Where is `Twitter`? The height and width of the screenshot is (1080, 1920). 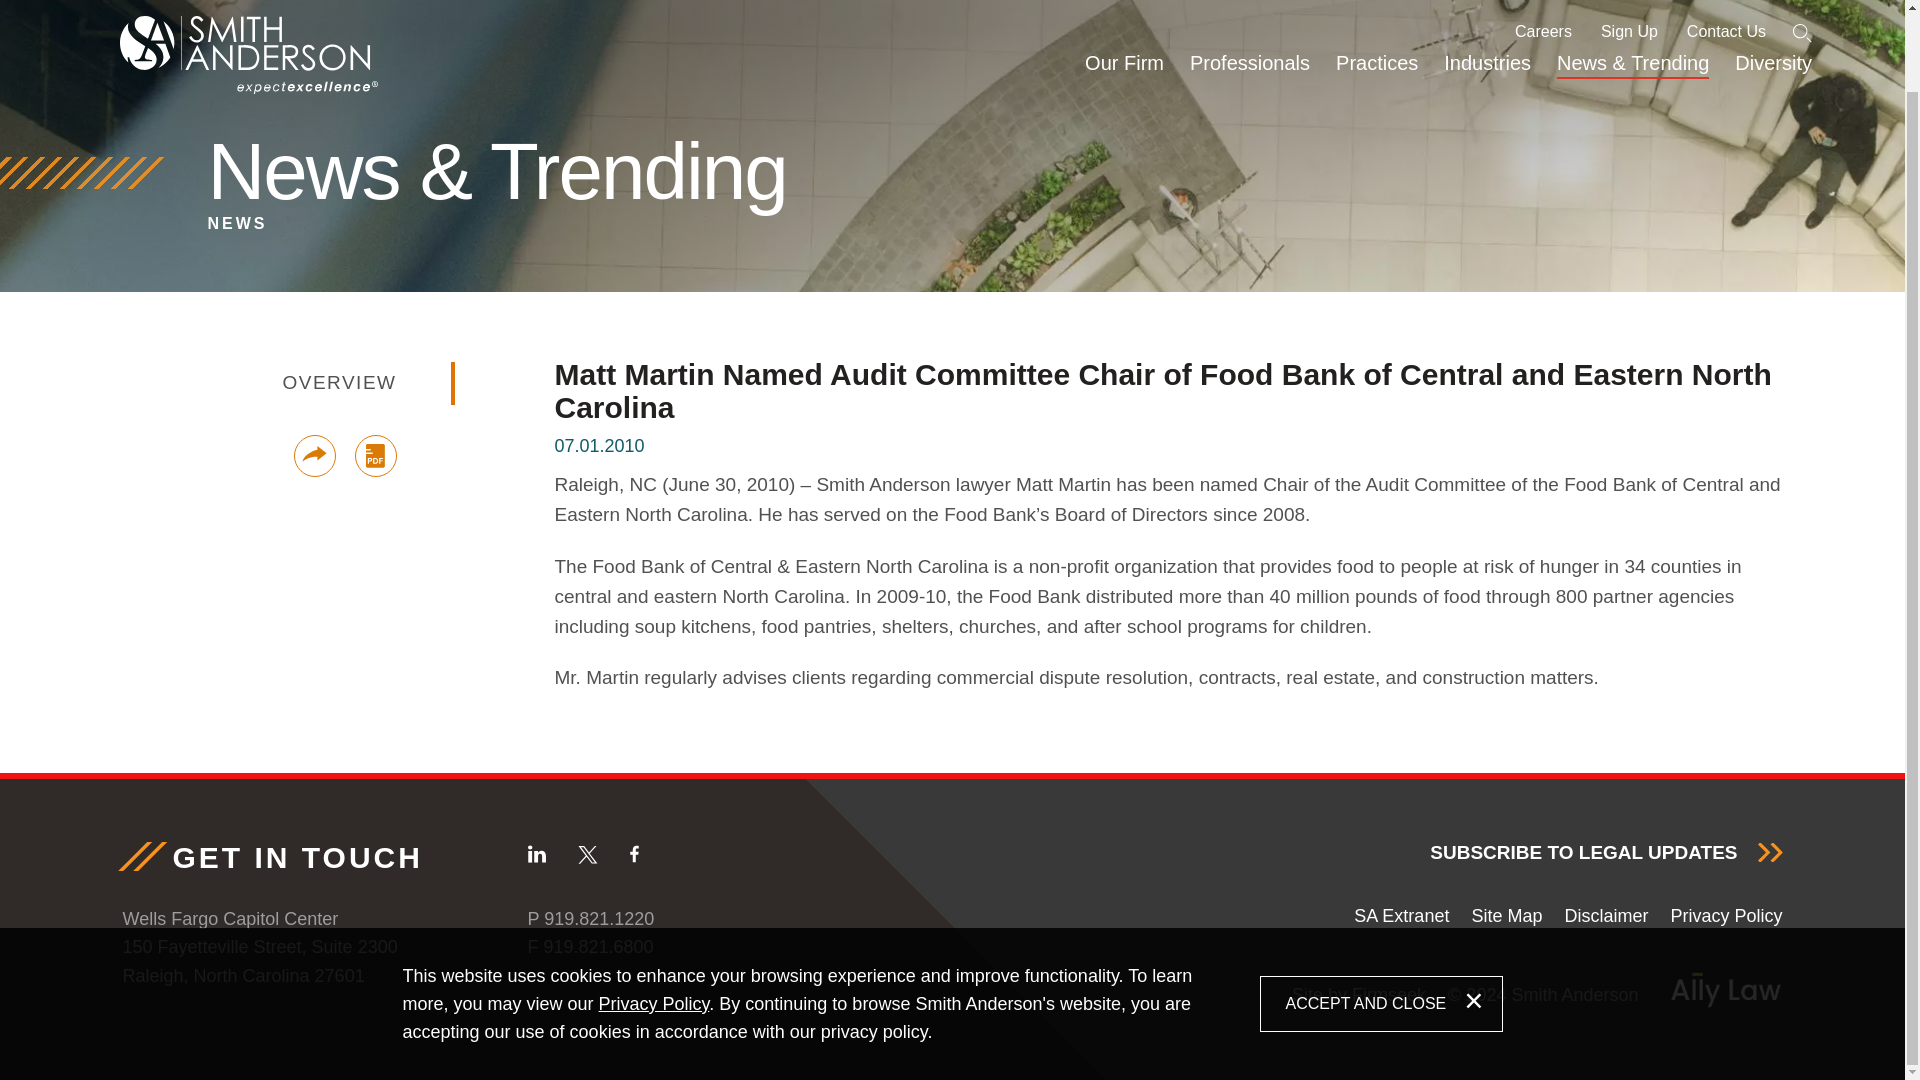 Twitter is located at coordinates (587, 854).